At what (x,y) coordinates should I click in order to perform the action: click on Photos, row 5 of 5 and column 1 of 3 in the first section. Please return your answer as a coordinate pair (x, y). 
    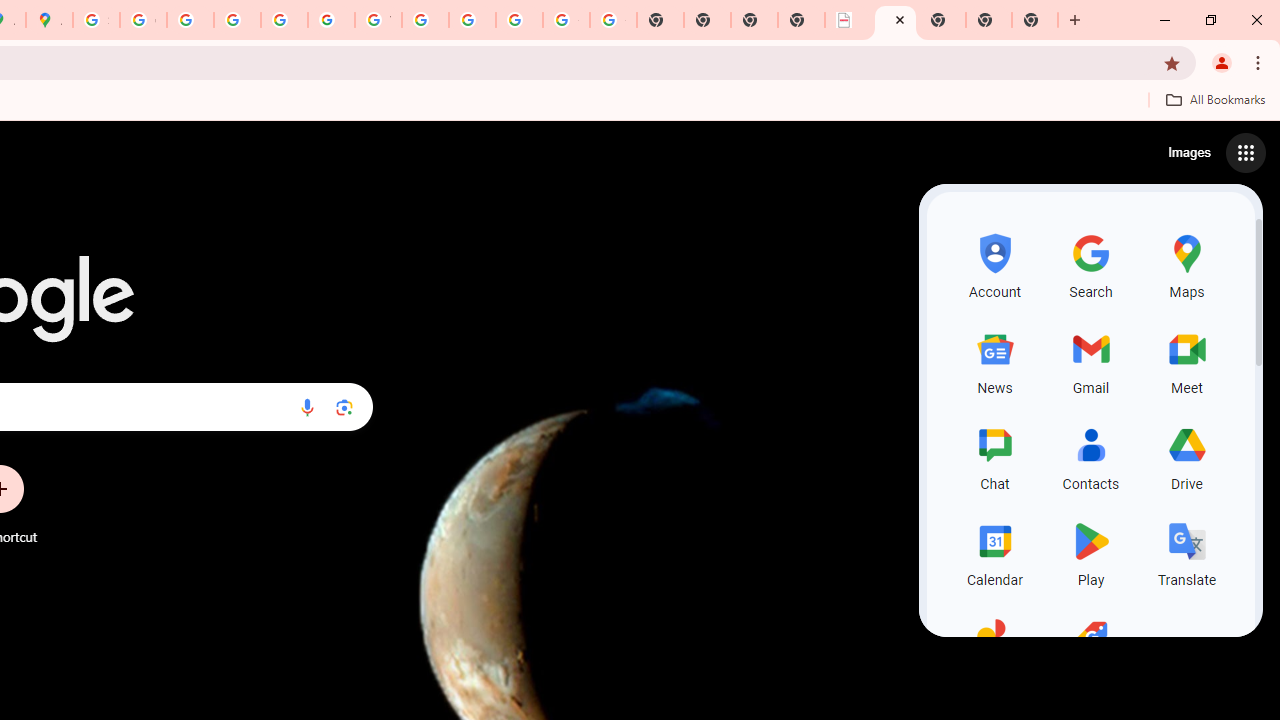
    Looking at the image, I should click on (994, 648).